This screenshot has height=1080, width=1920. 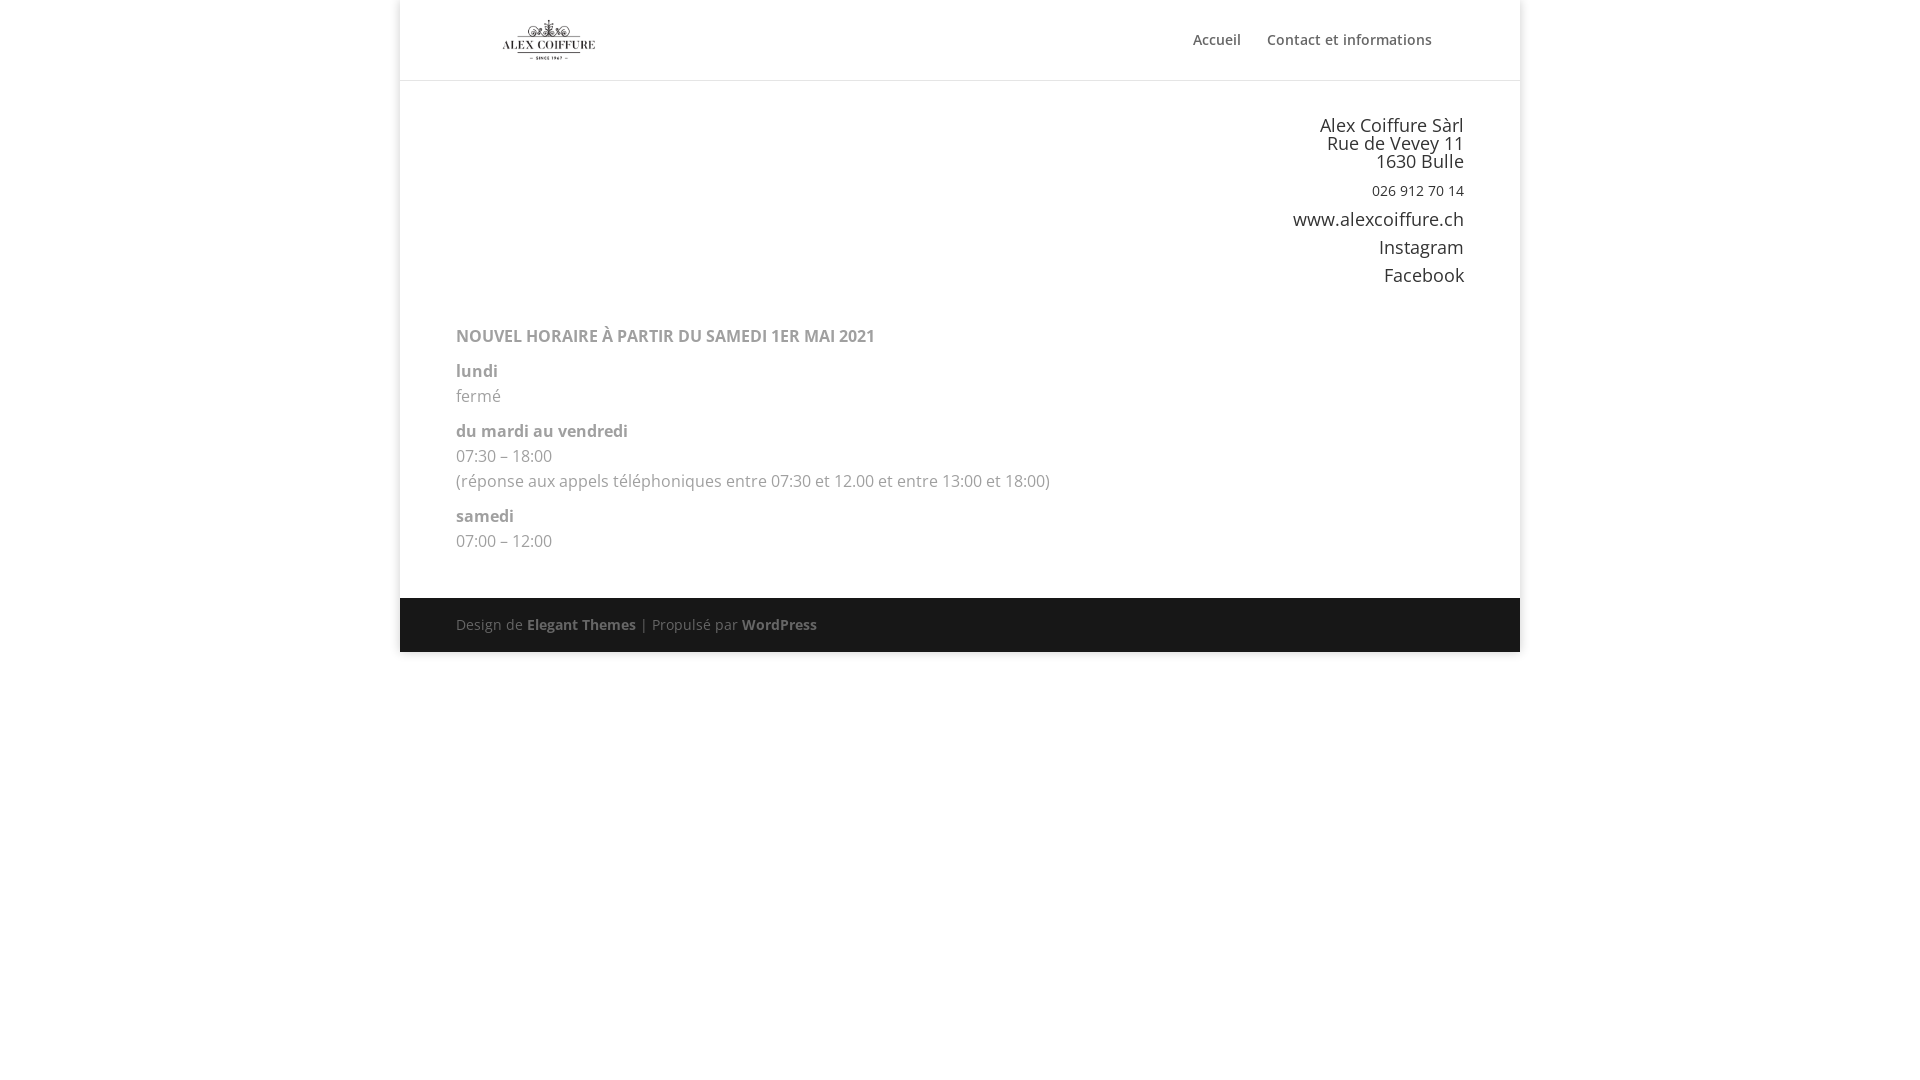 What do you see at coordinates (1424, 275) in the screenshot?
I see `Facebook` at bounding box center [1424, 275].